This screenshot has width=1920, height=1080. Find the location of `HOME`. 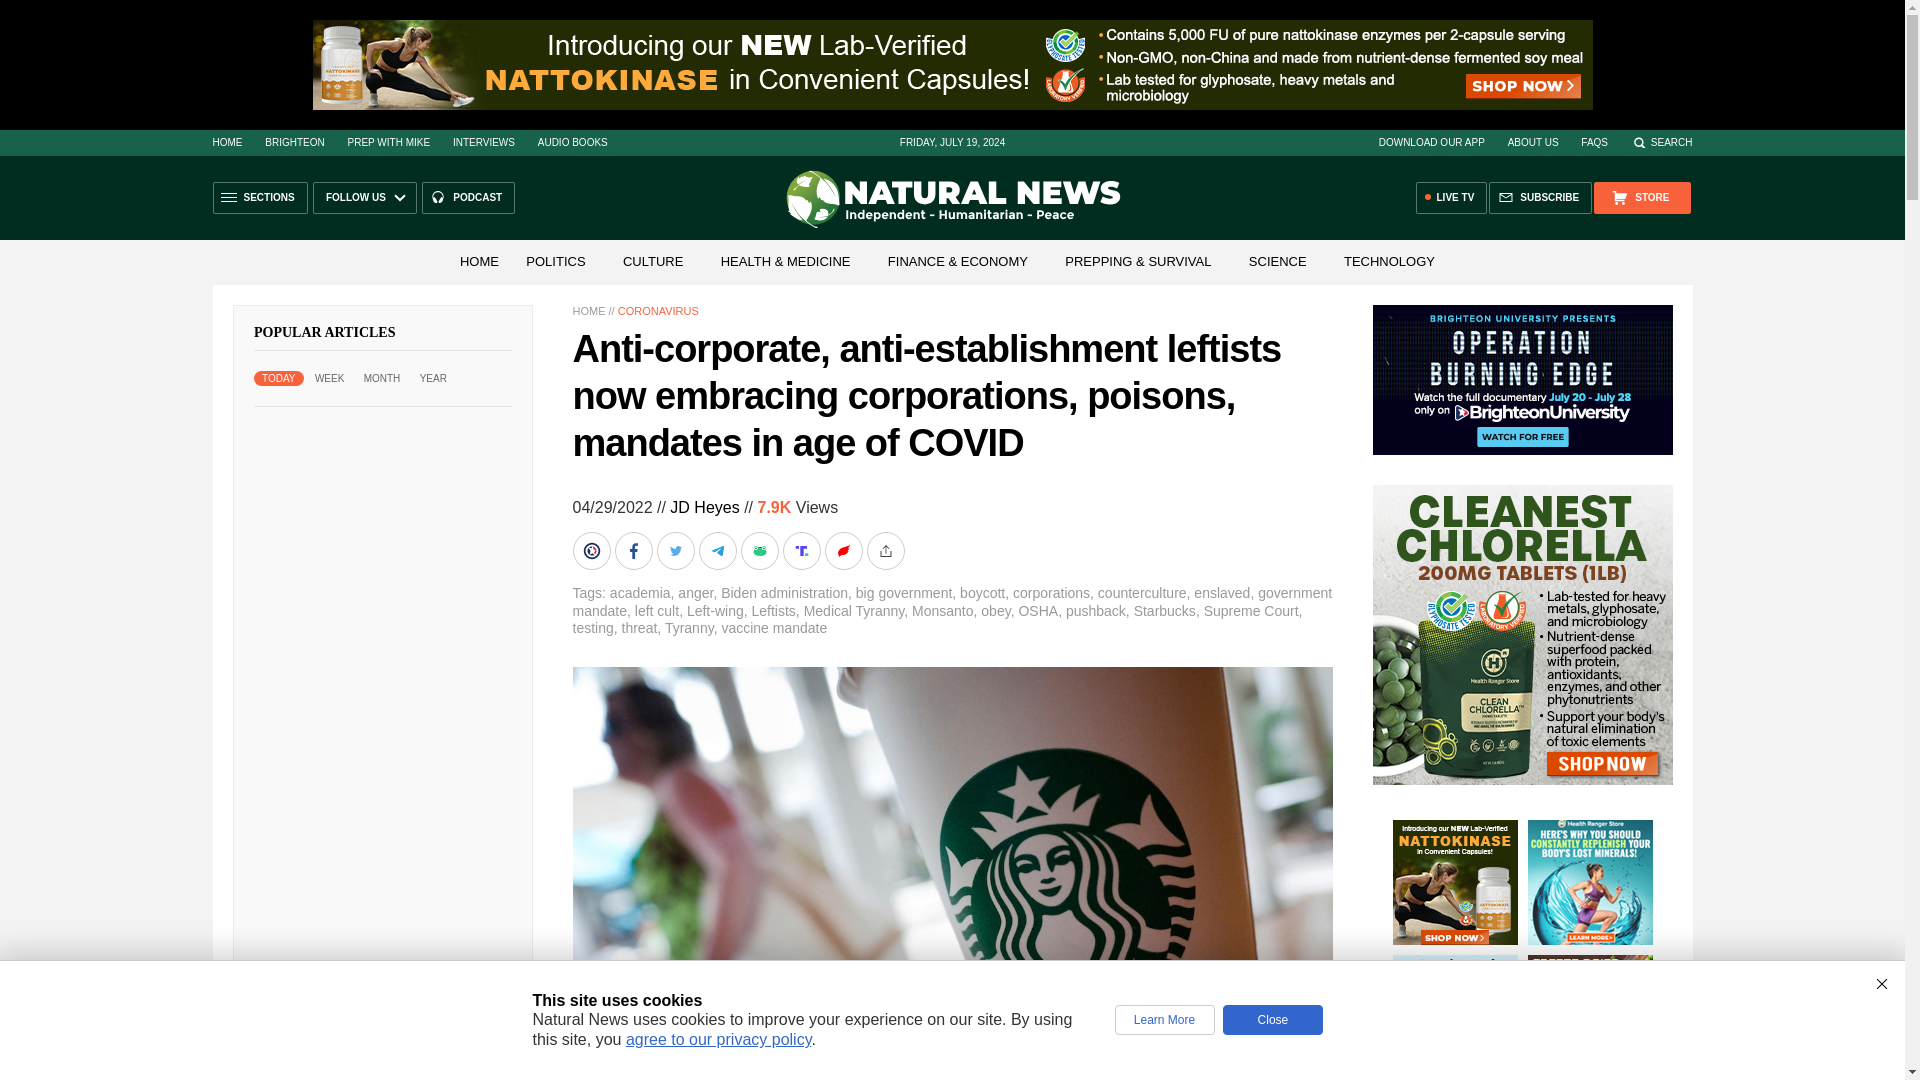

HOME is located at coordinates (226, 142).